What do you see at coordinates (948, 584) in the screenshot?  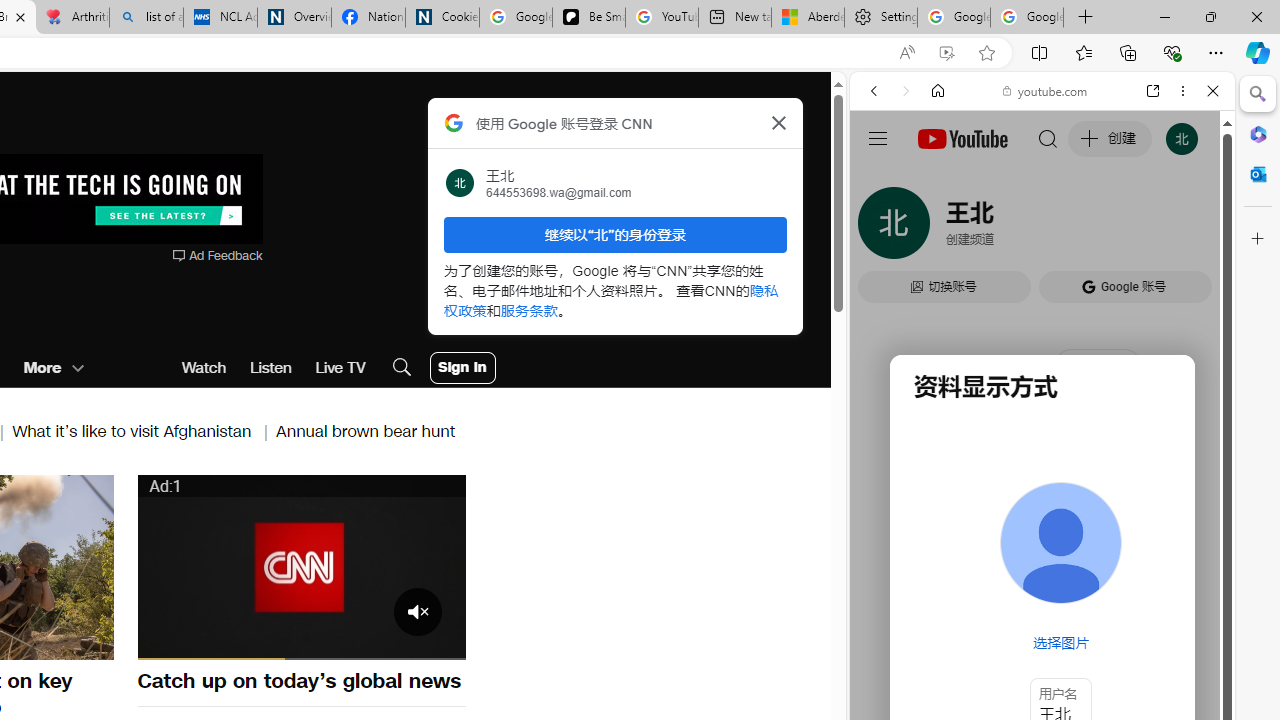 I see `Google` at bounding box center [948, 584].